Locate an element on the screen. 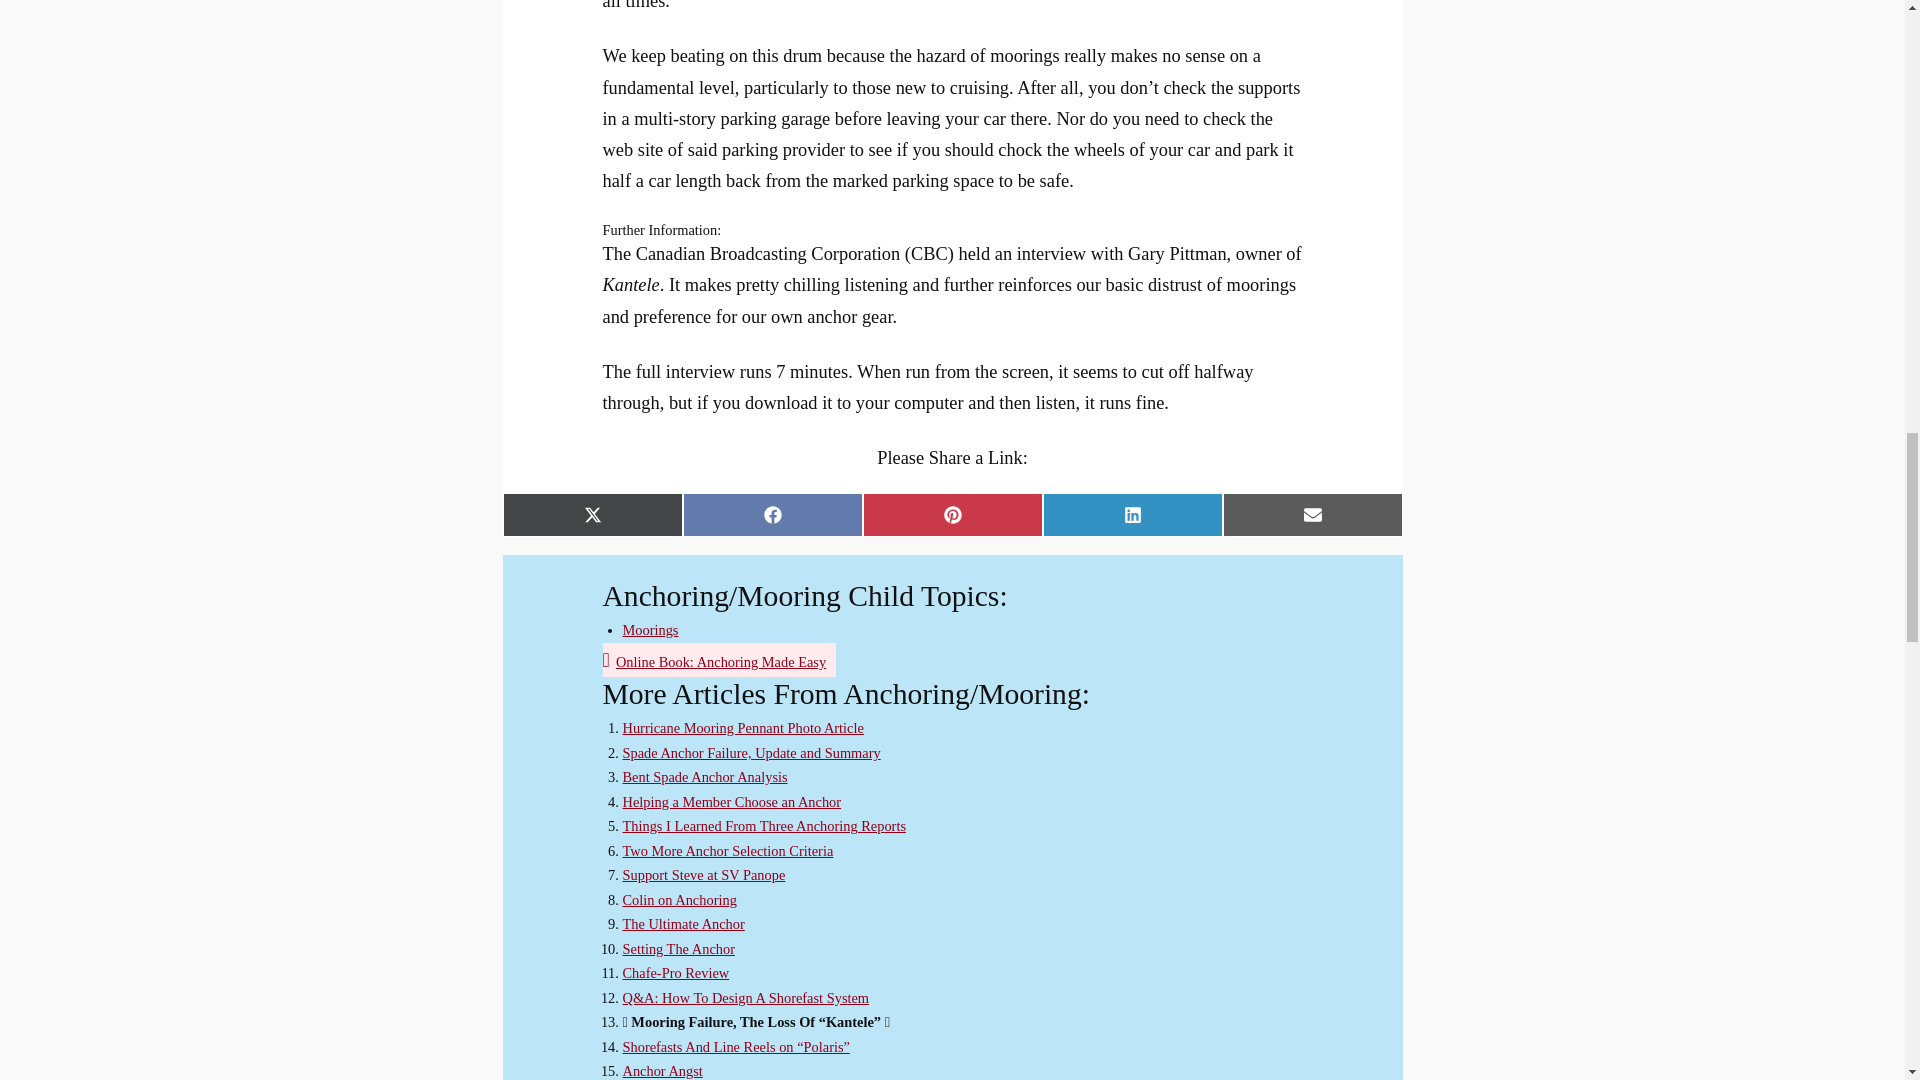  Moorings is located at coordinates (650, 630).